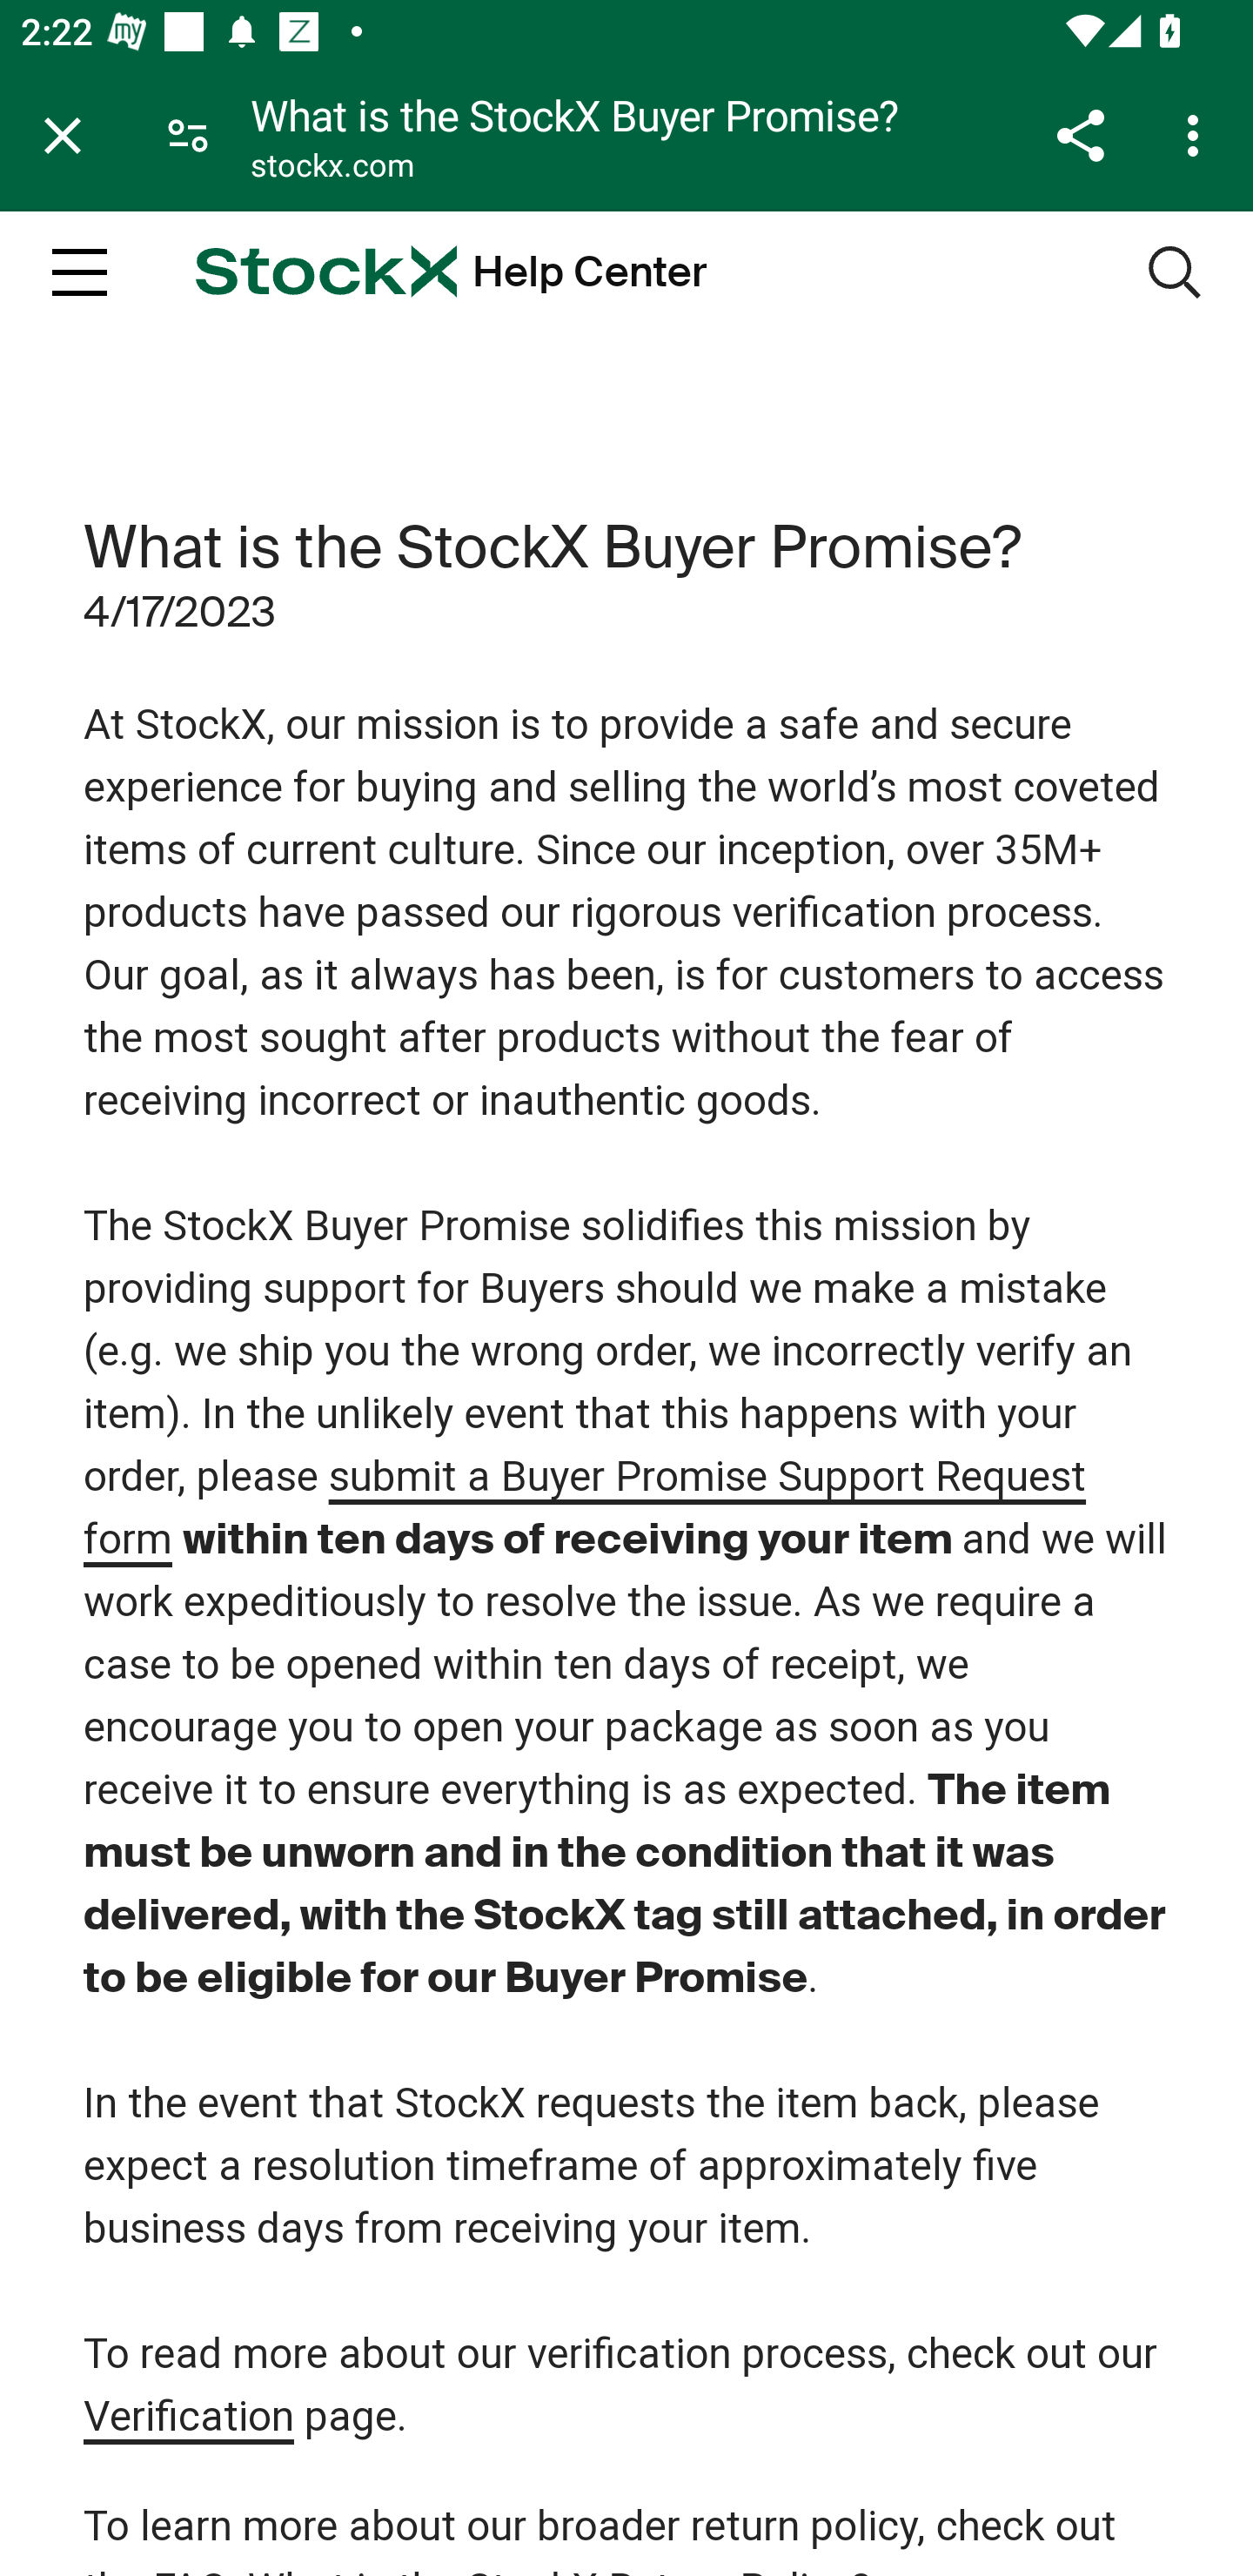 This screenshot has height=2576, width=1253. I want to click on Connection is secure, so click(188, 134).